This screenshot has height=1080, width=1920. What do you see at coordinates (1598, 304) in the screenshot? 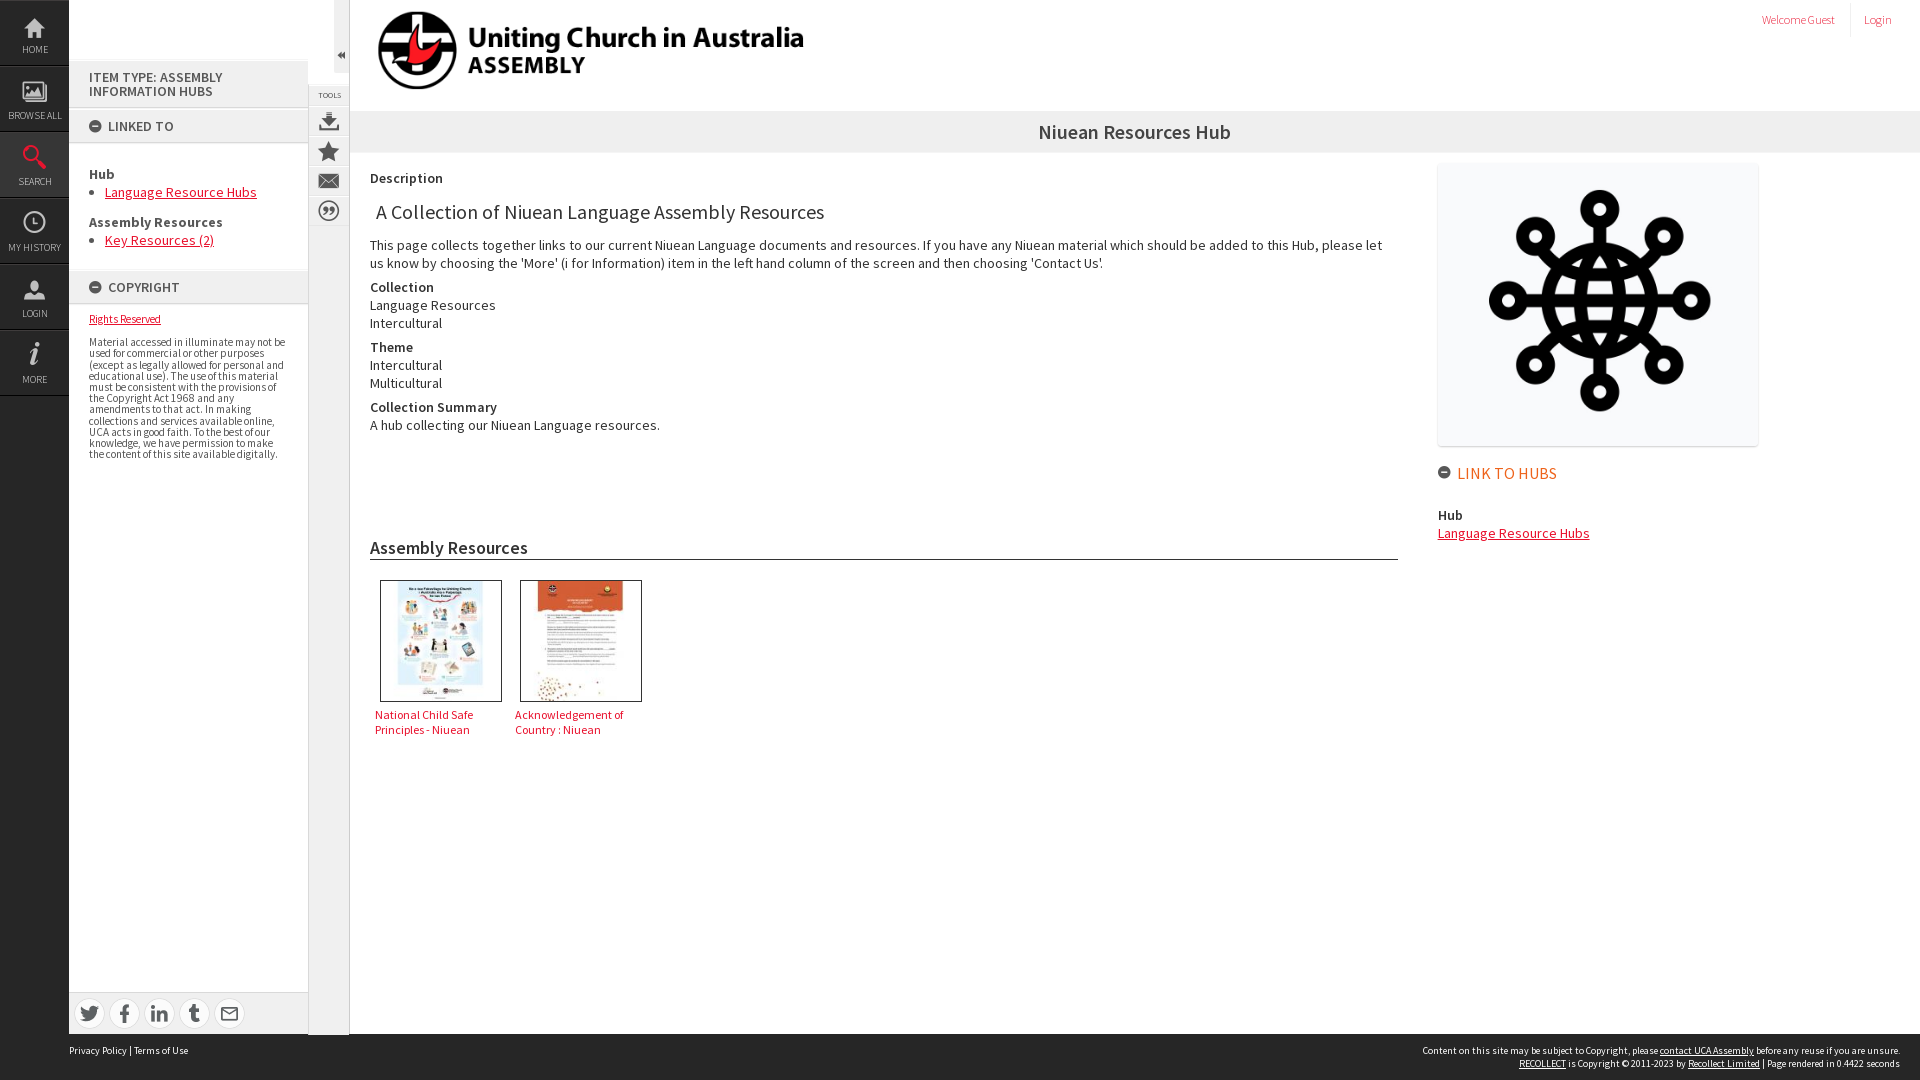
I see `Niuean Resources Hub` at bounding box center [1598, 304].